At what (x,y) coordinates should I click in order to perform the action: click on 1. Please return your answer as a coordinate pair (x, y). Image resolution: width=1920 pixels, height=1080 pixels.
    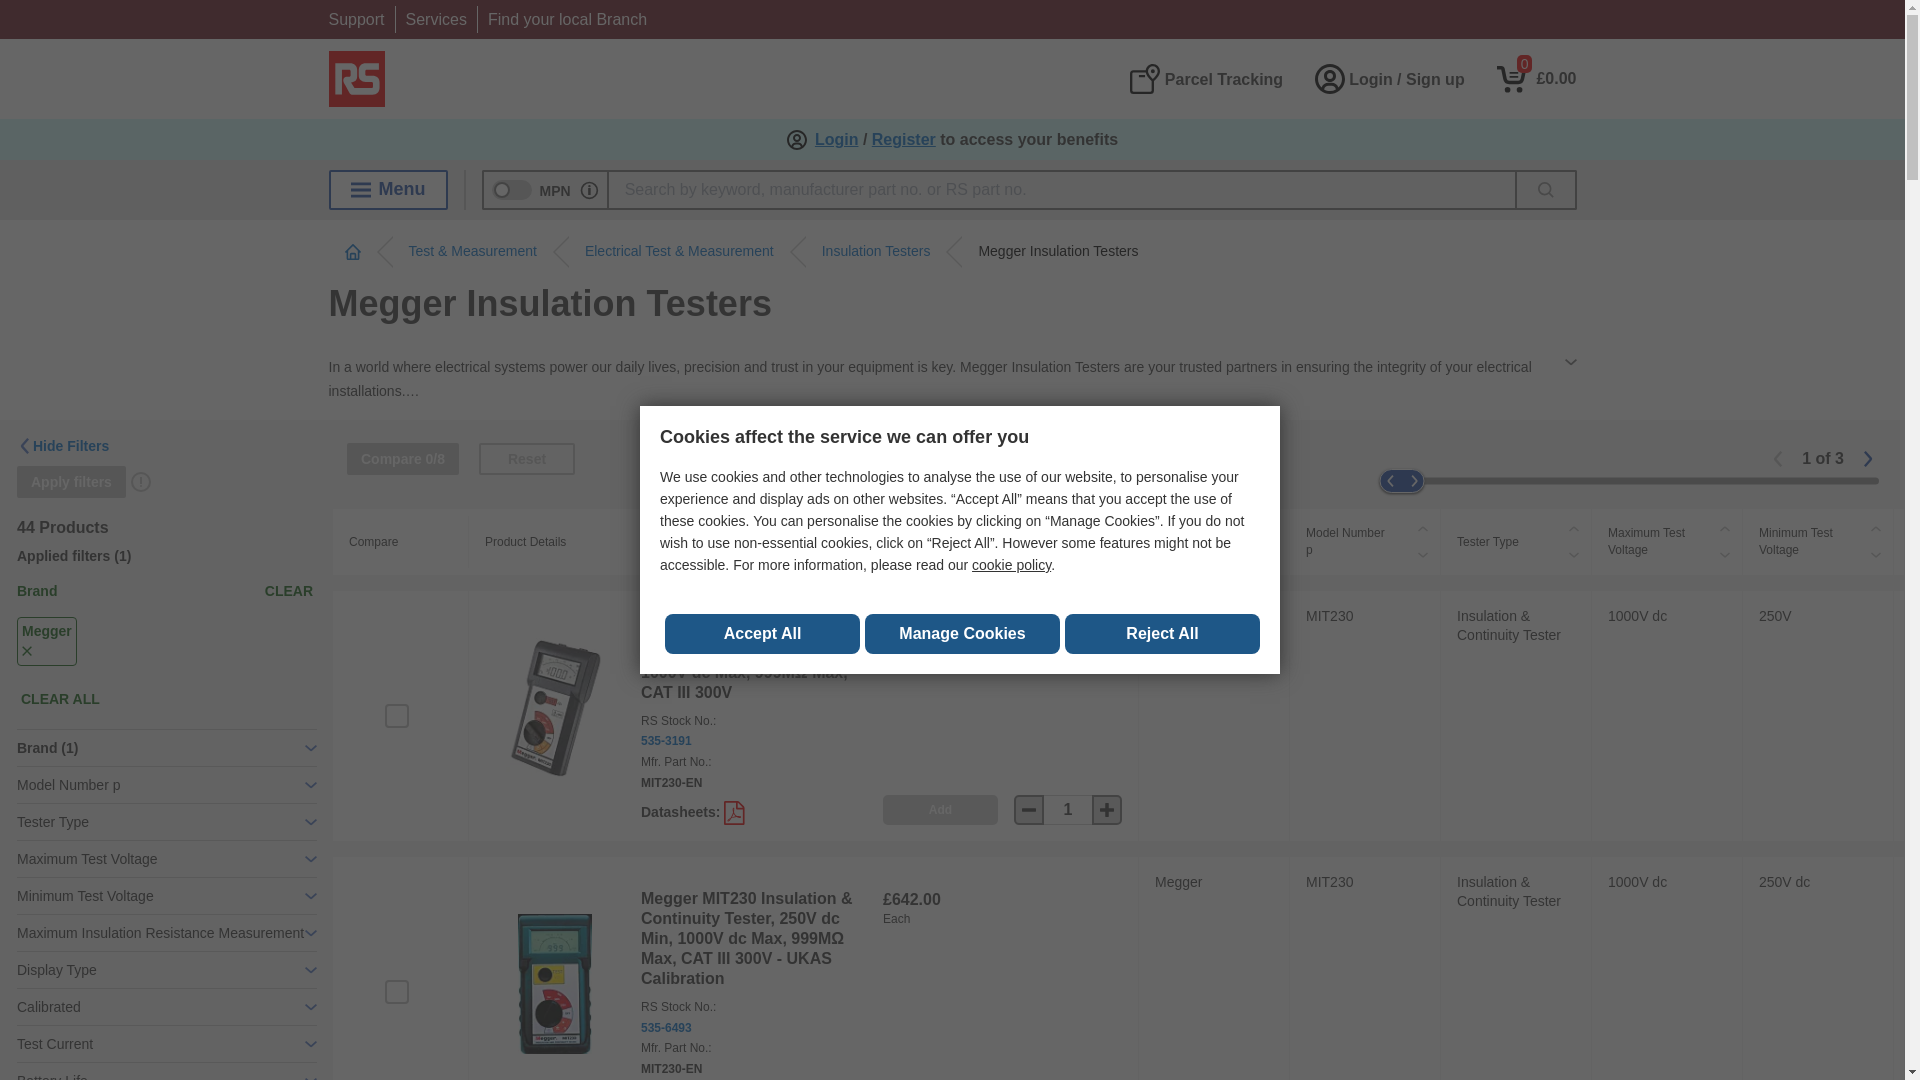
    Looking at the image, I should click on (1068, 810).